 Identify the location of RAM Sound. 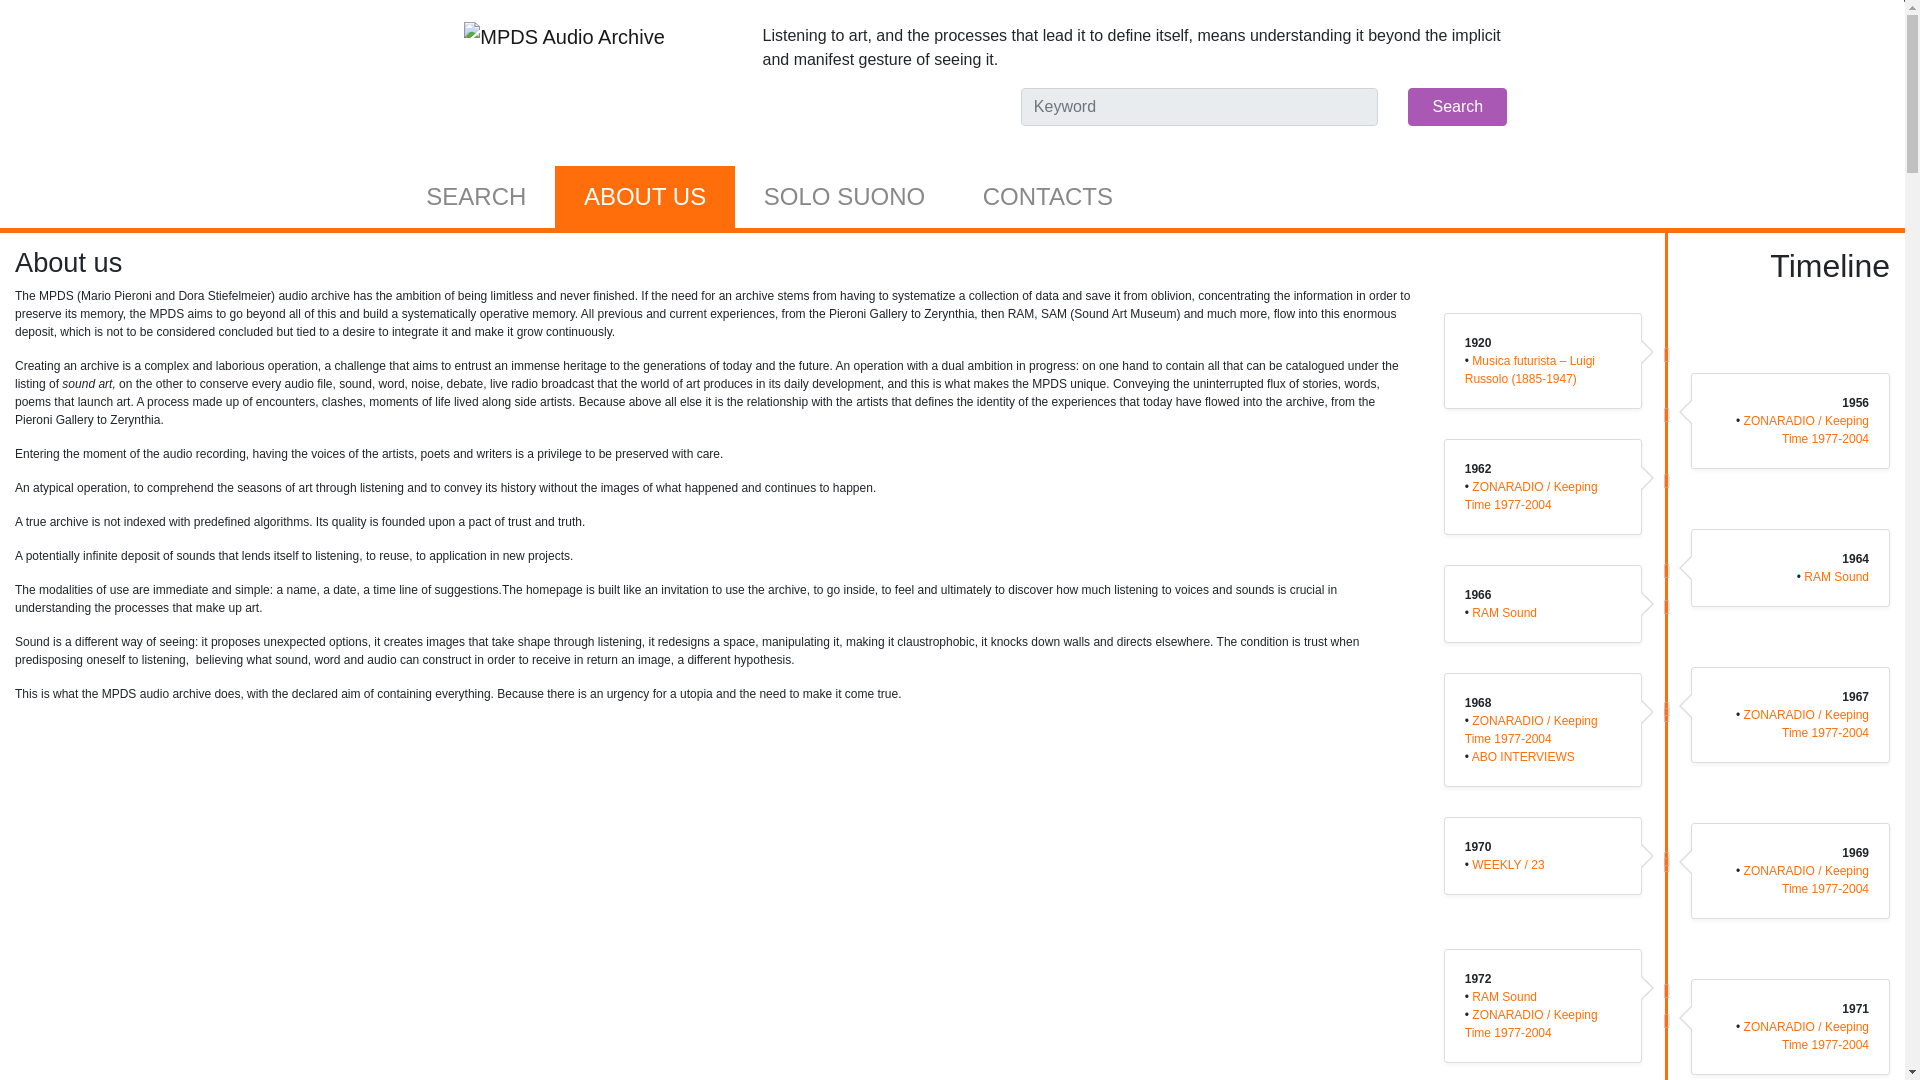
(1504, 997).